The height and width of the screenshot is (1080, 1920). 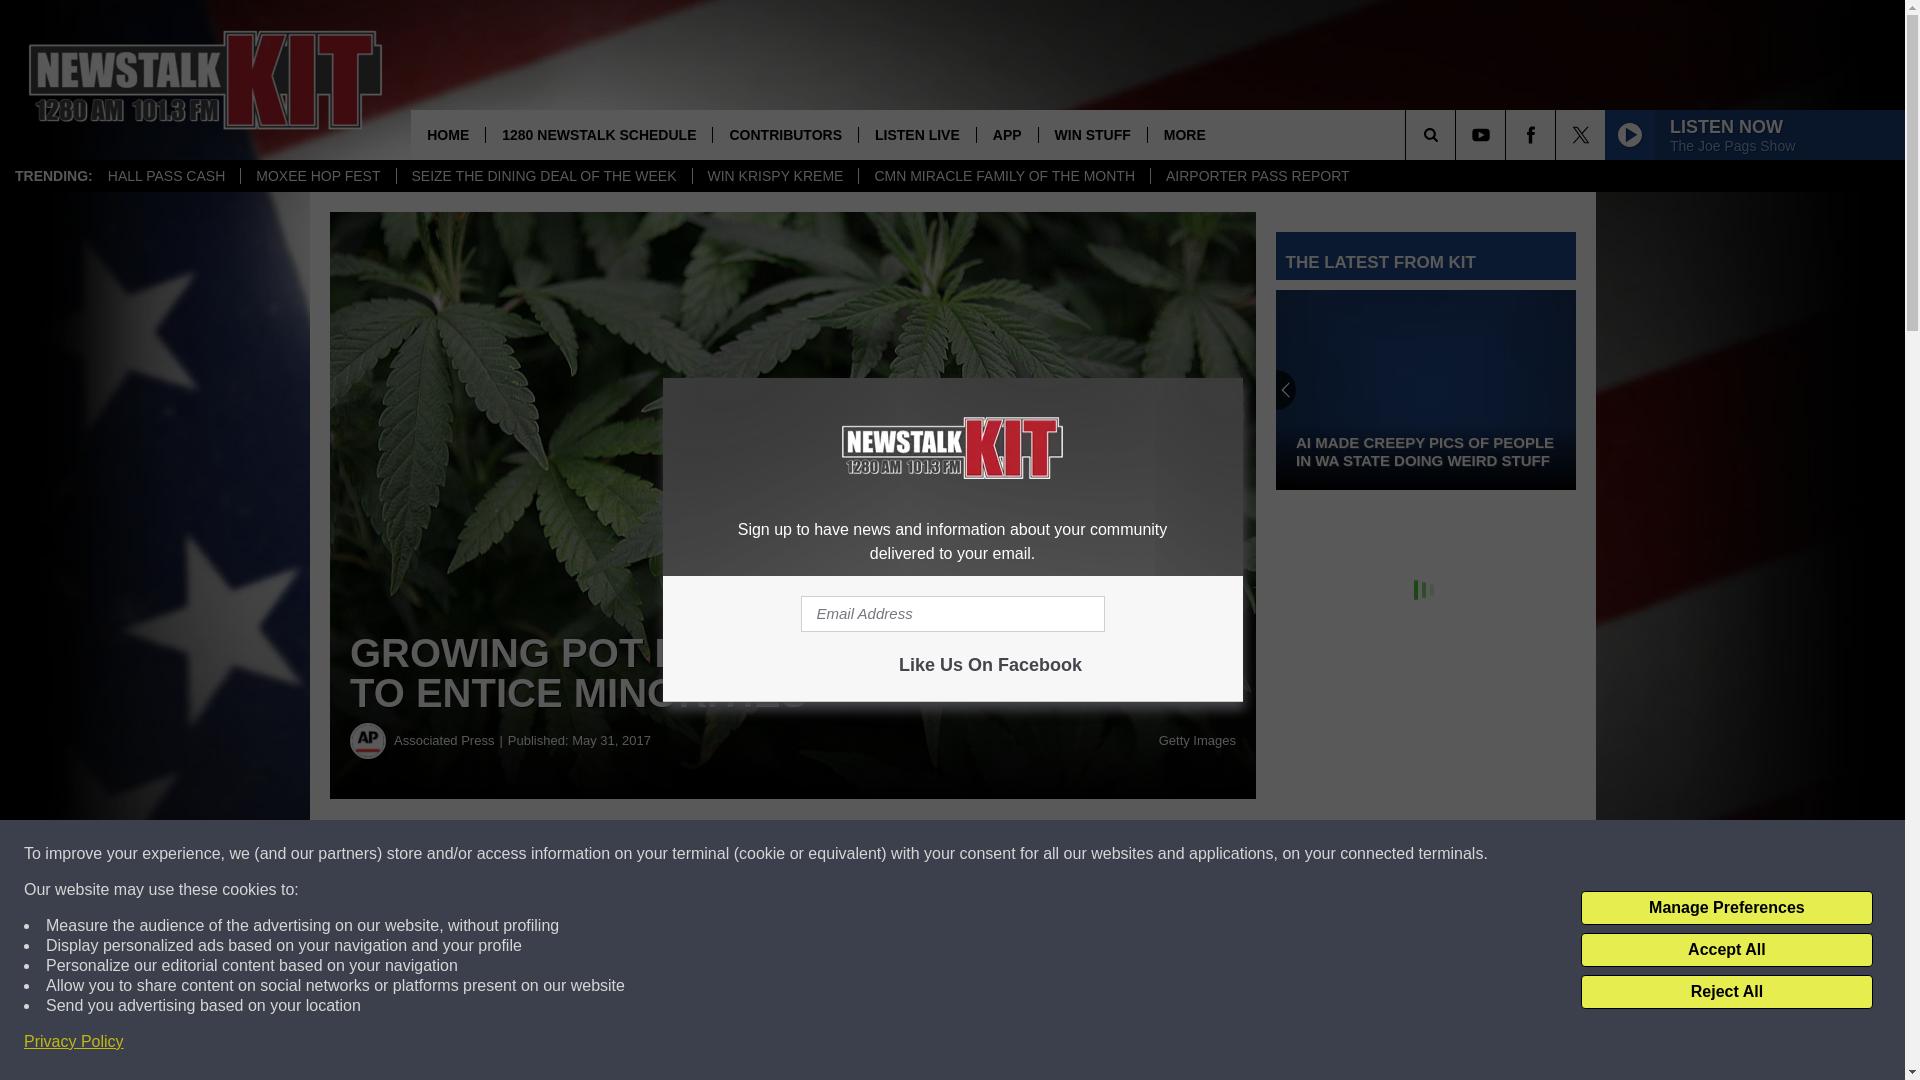 What do you see at coordinates (166, 176) in the screenshot?
I see `HALL PASS CASH` at bounding box center [166, 176].